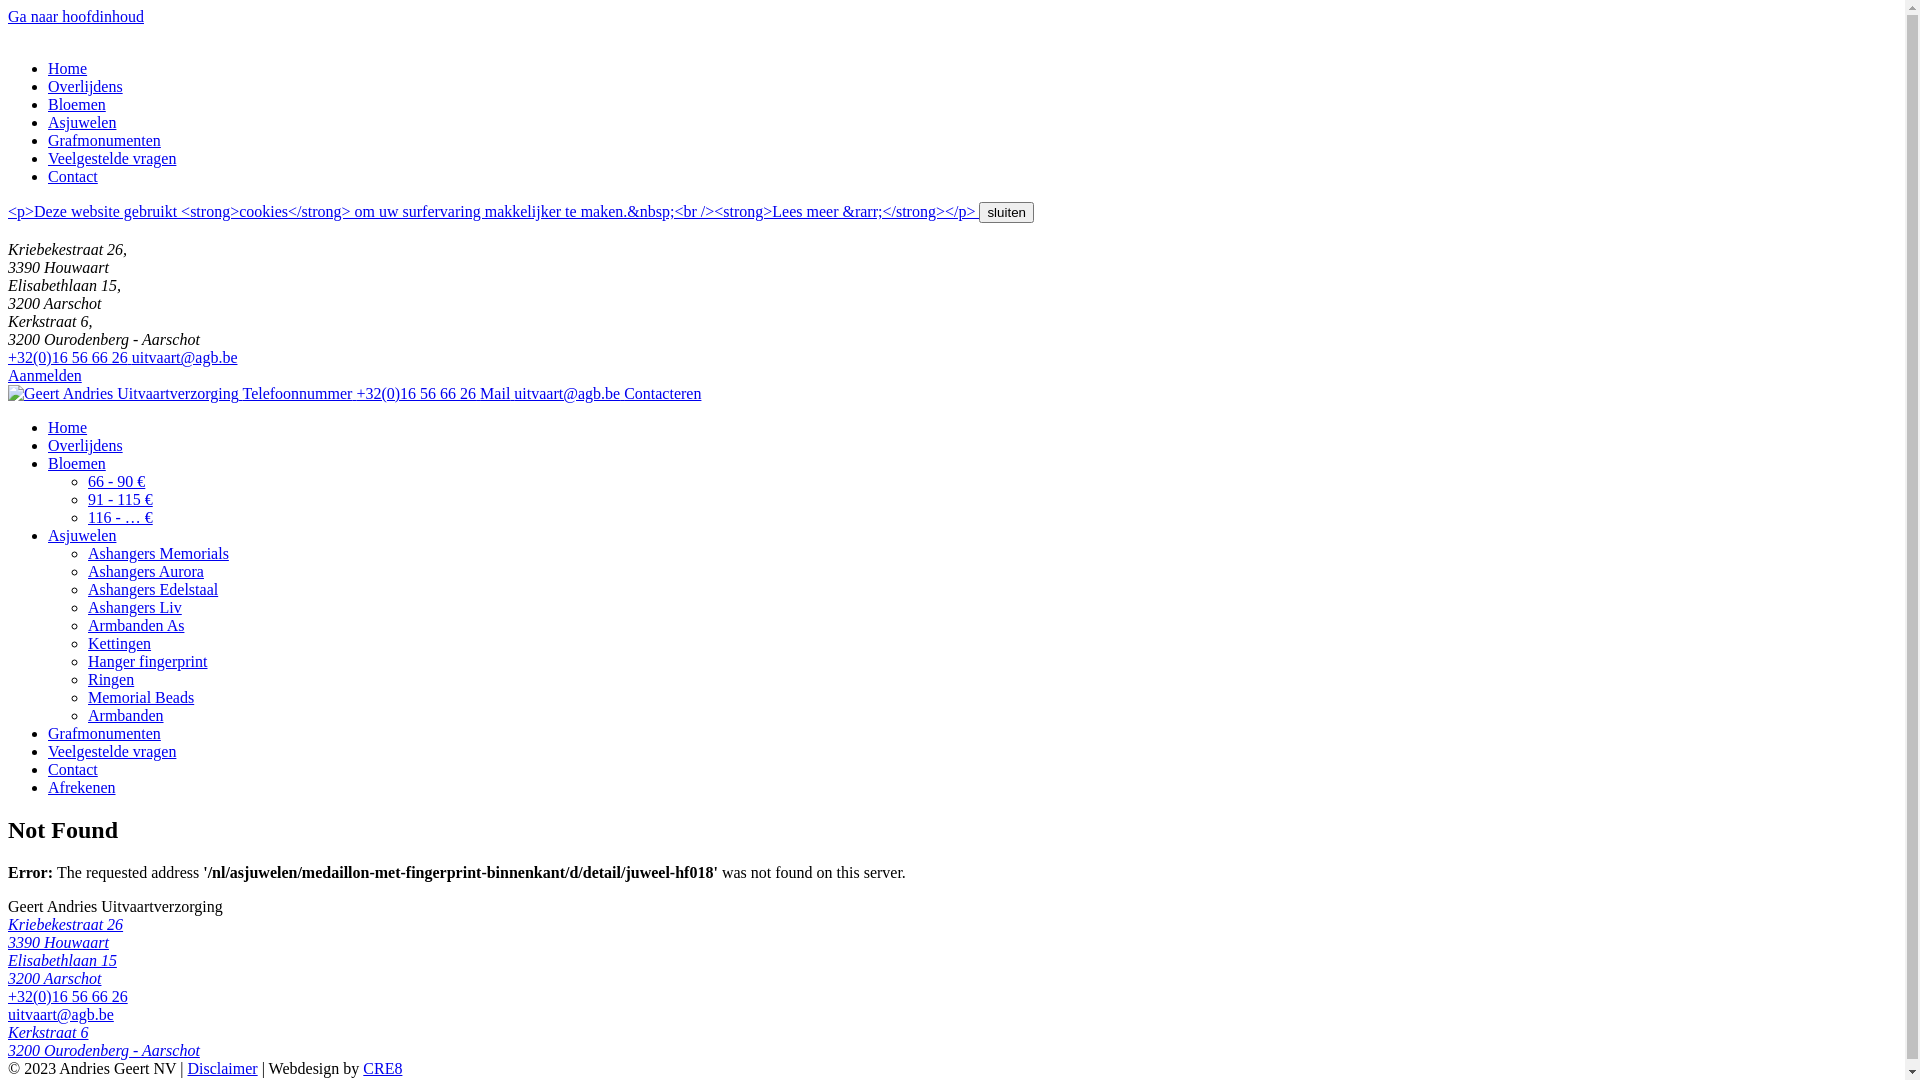  What do you see at coordinates (135, 608) in the screenshot?
I see `Ashangers Liv` at bounding box center [135, 608].